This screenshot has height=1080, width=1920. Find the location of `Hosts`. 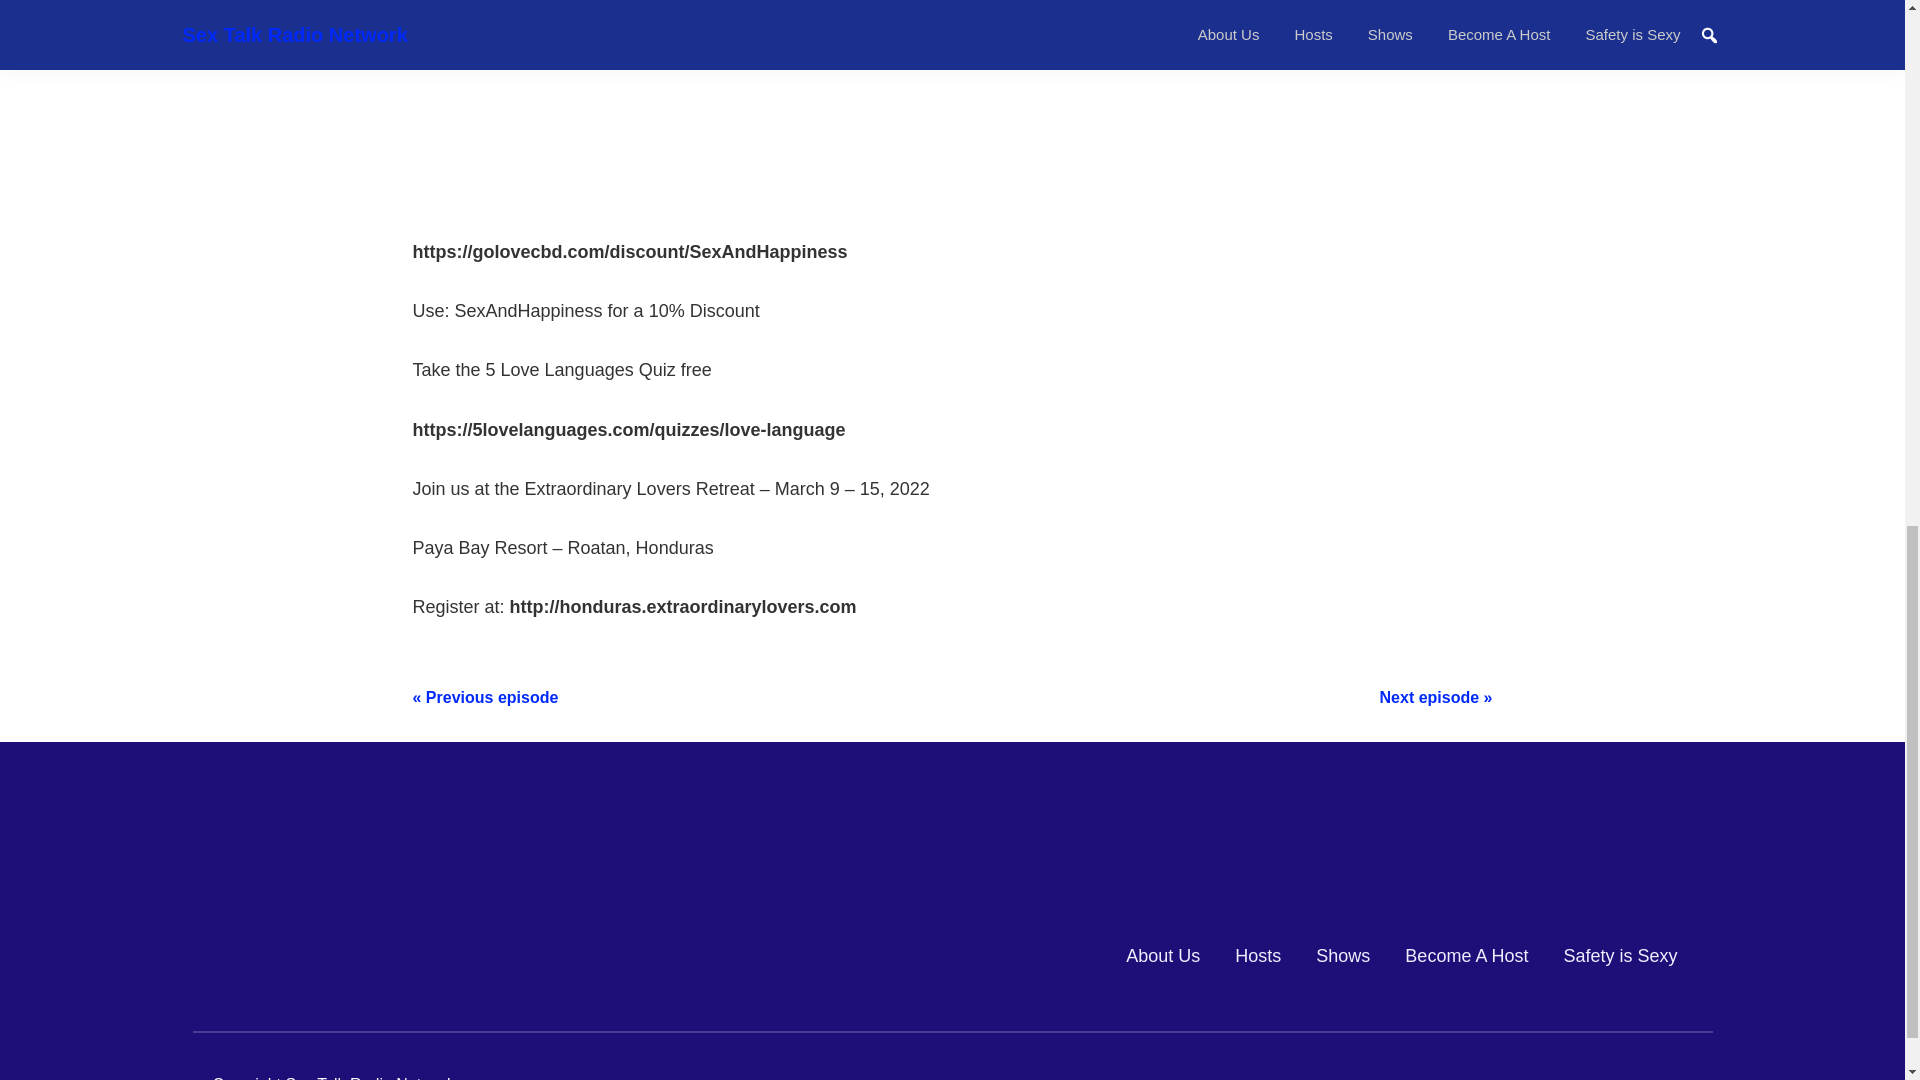

Hosts is located at coordinates (1257, 956).